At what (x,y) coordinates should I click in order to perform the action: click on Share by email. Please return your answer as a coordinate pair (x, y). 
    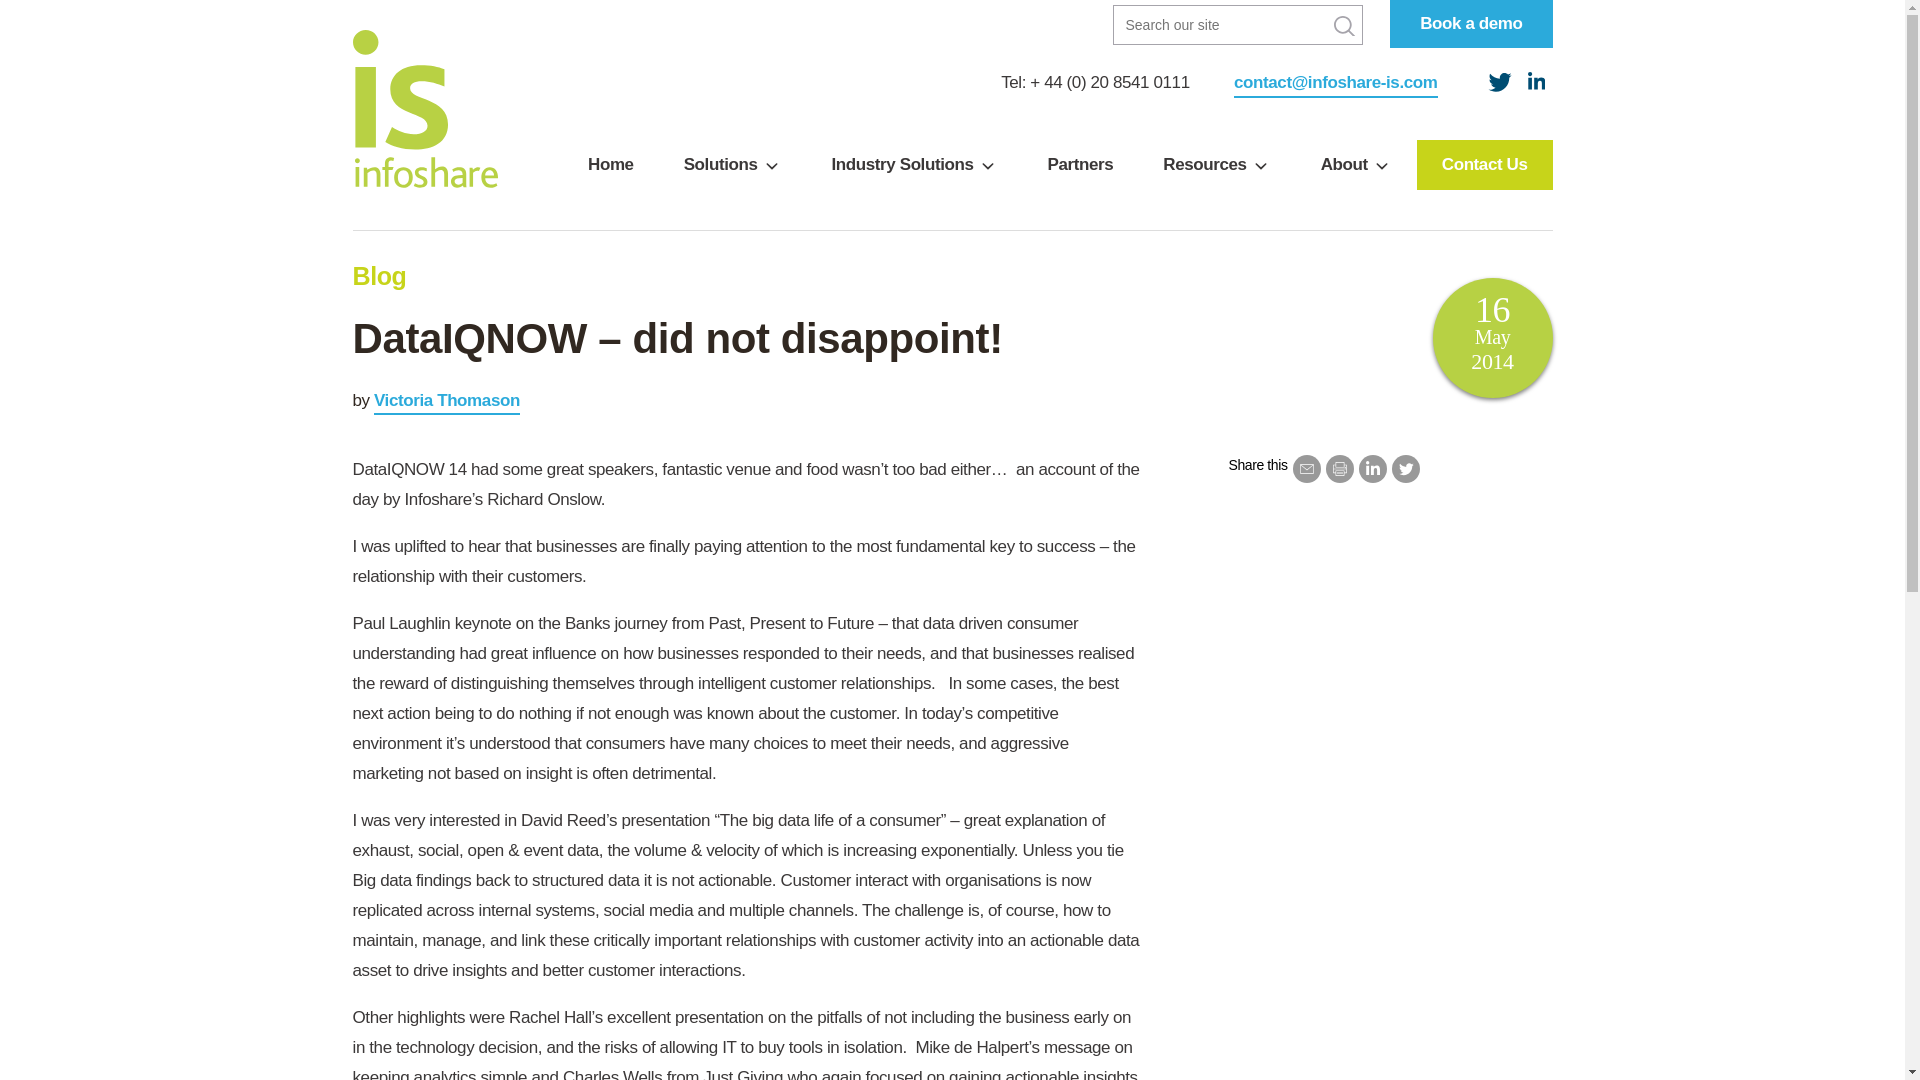
    Looking at the image, I should click on (1306, 468).